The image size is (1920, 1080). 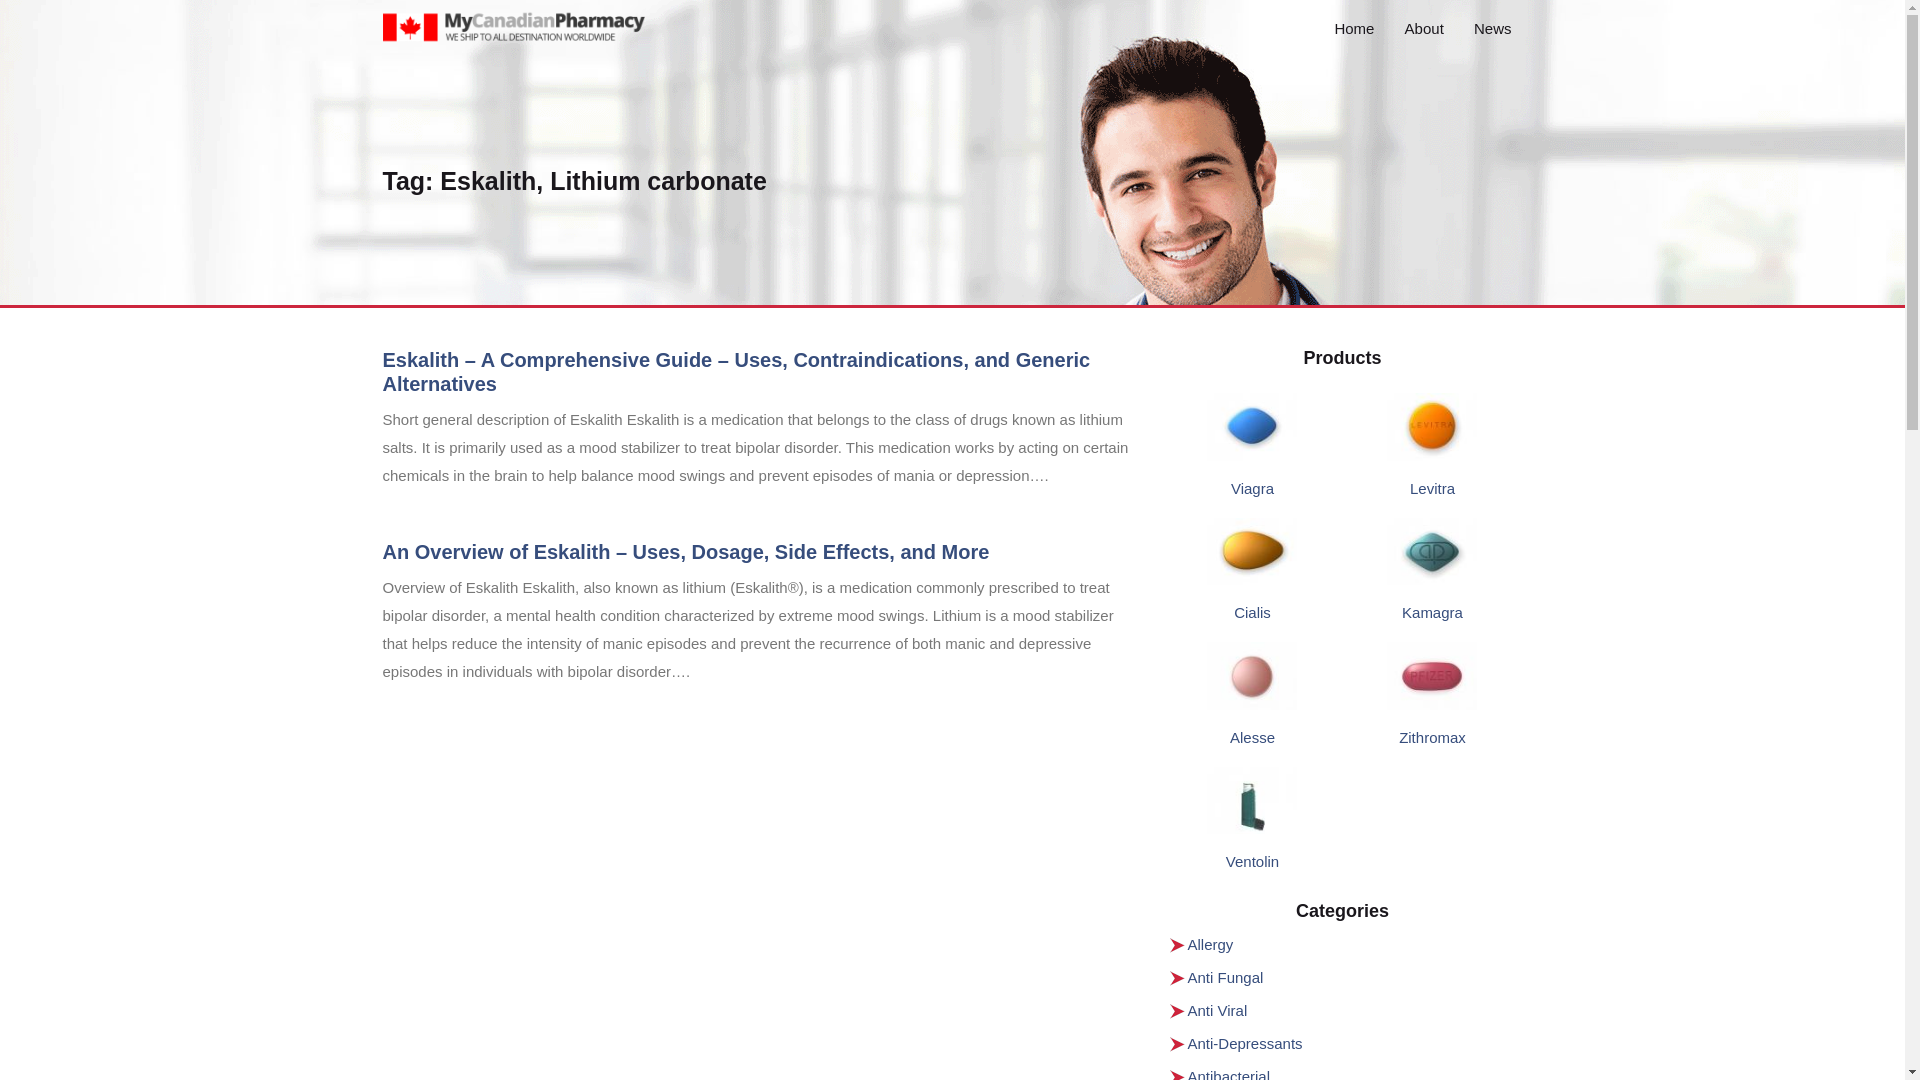 What do you see at coordinates (1432, 738) in the screenshot?
I see `Zithromax` at bounding box center [1432, 738].